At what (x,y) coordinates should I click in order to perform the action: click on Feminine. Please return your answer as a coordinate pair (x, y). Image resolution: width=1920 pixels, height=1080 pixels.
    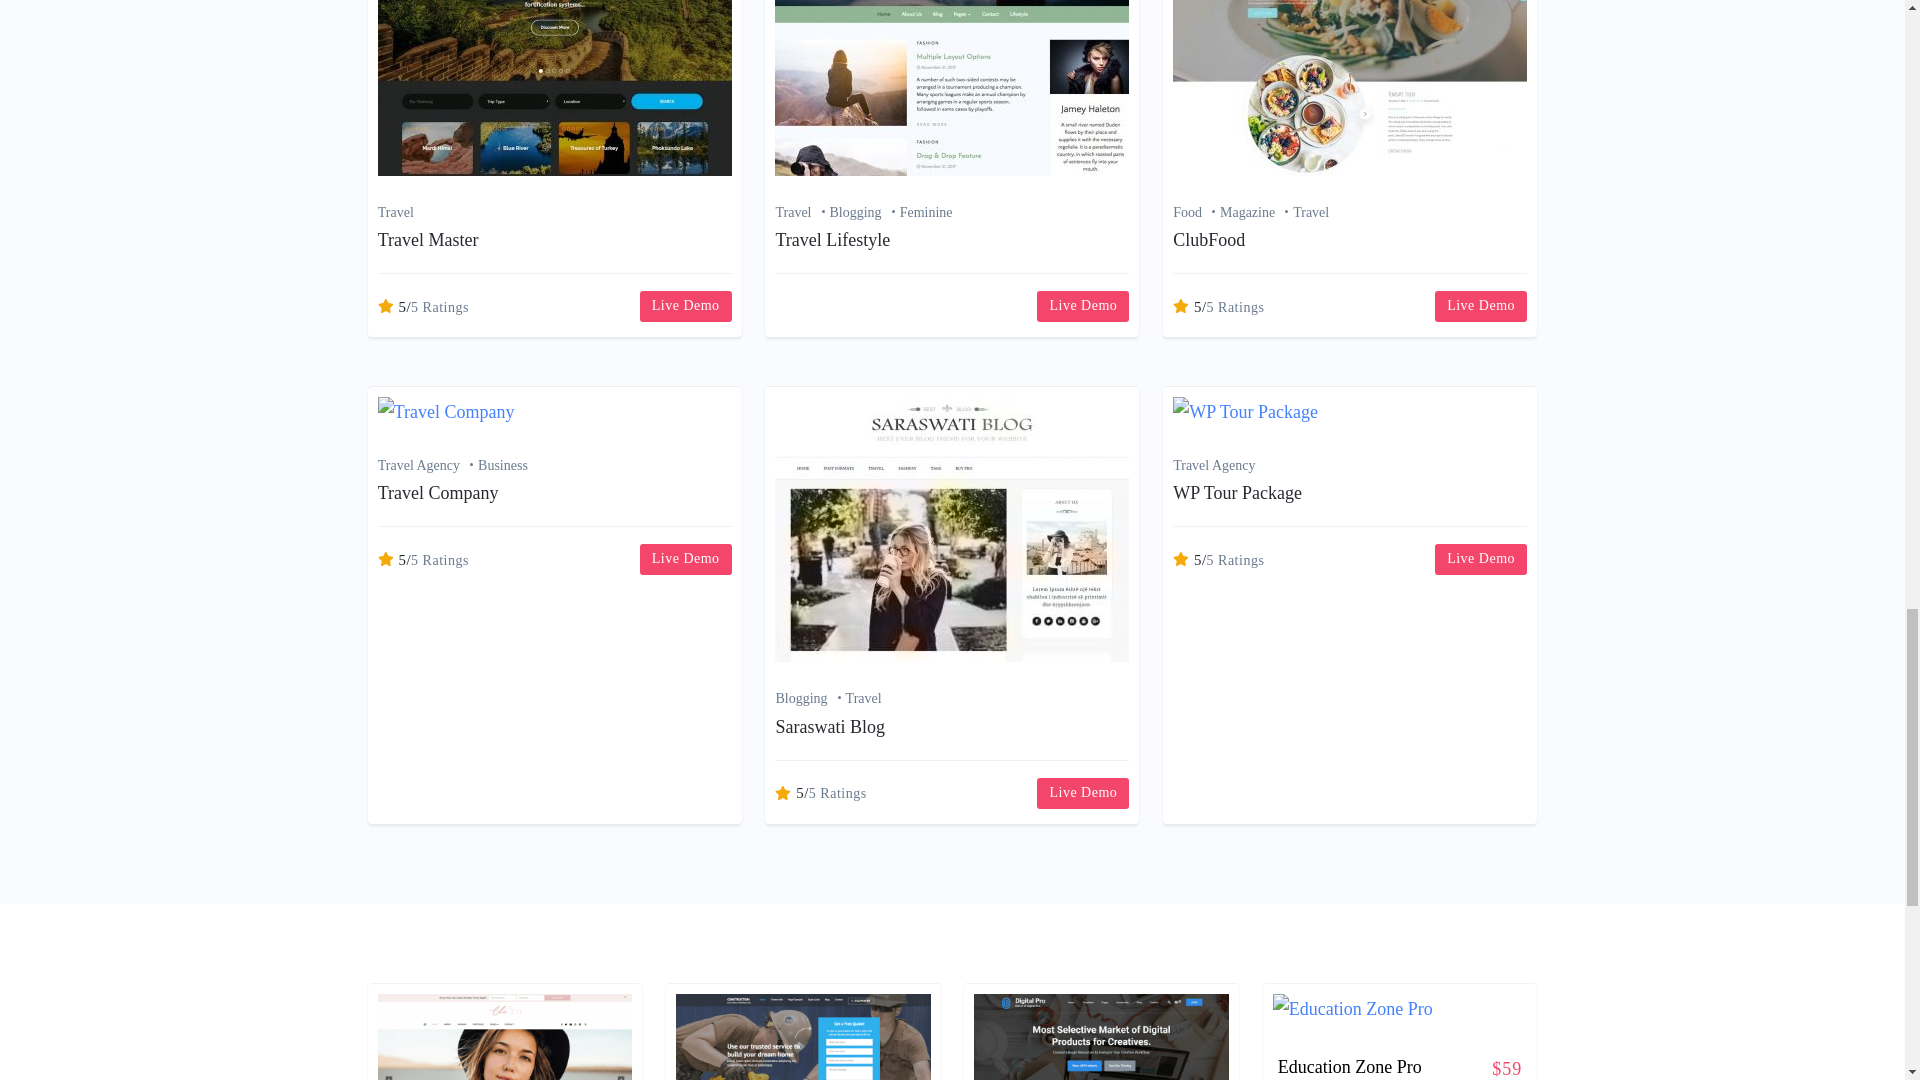
    Looking at the image, I should click on (926, 212).